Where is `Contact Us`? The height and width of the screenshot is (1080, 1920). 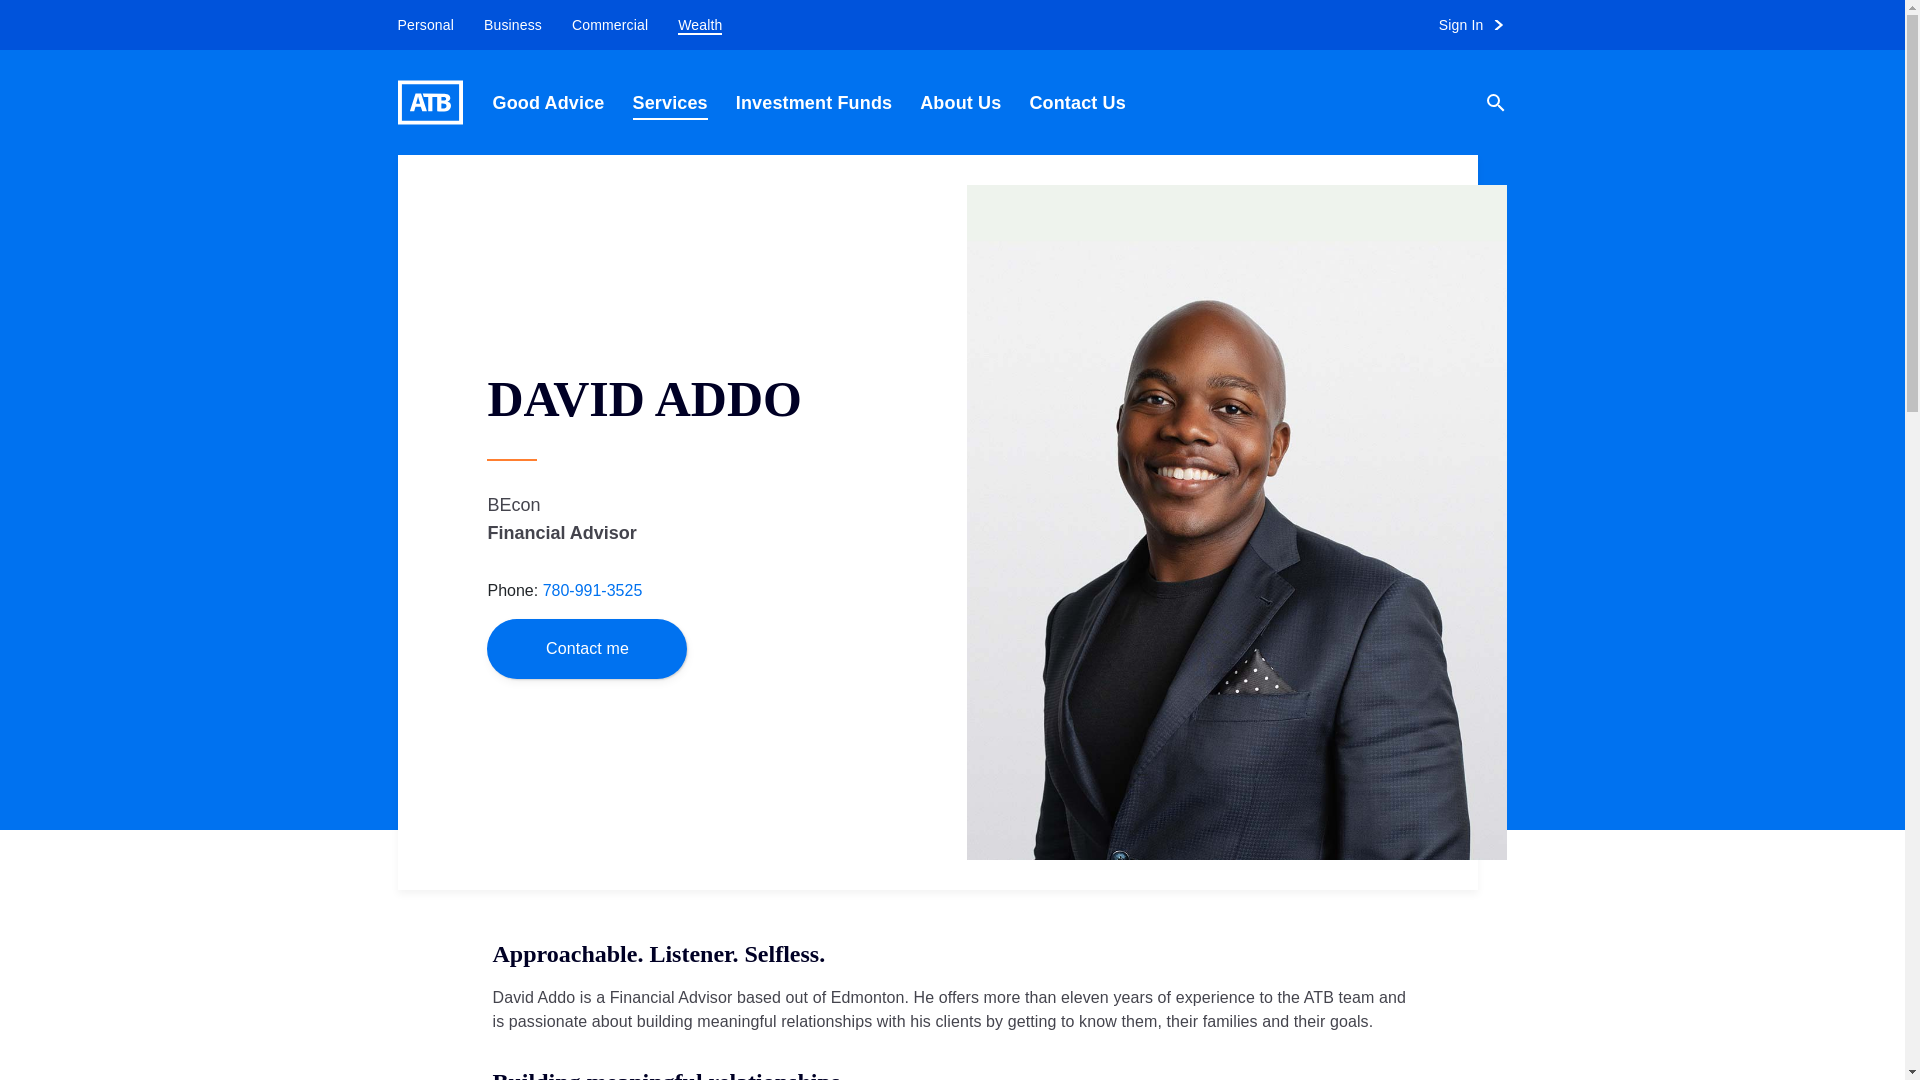 Contact Us is located at coordinates (1078, 102).